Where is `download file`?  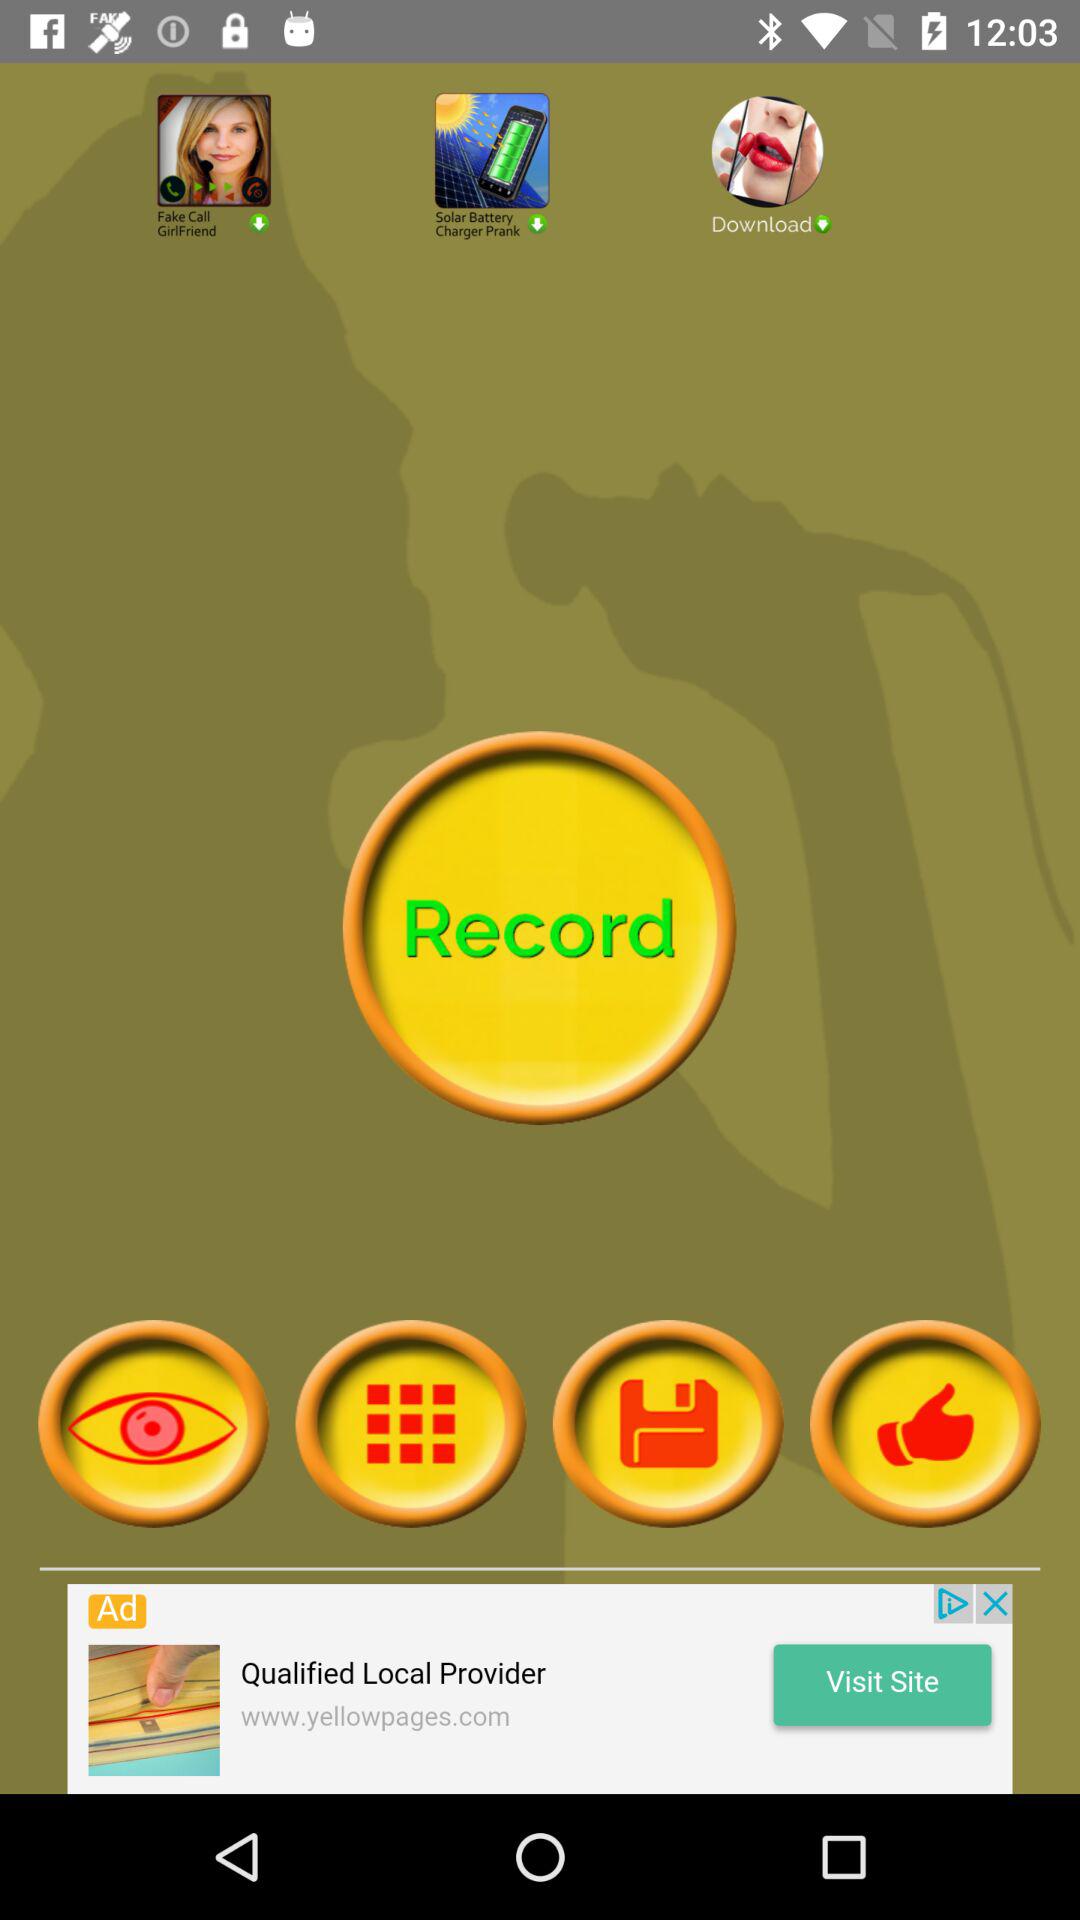
download file is located at coordinates (817, 218).